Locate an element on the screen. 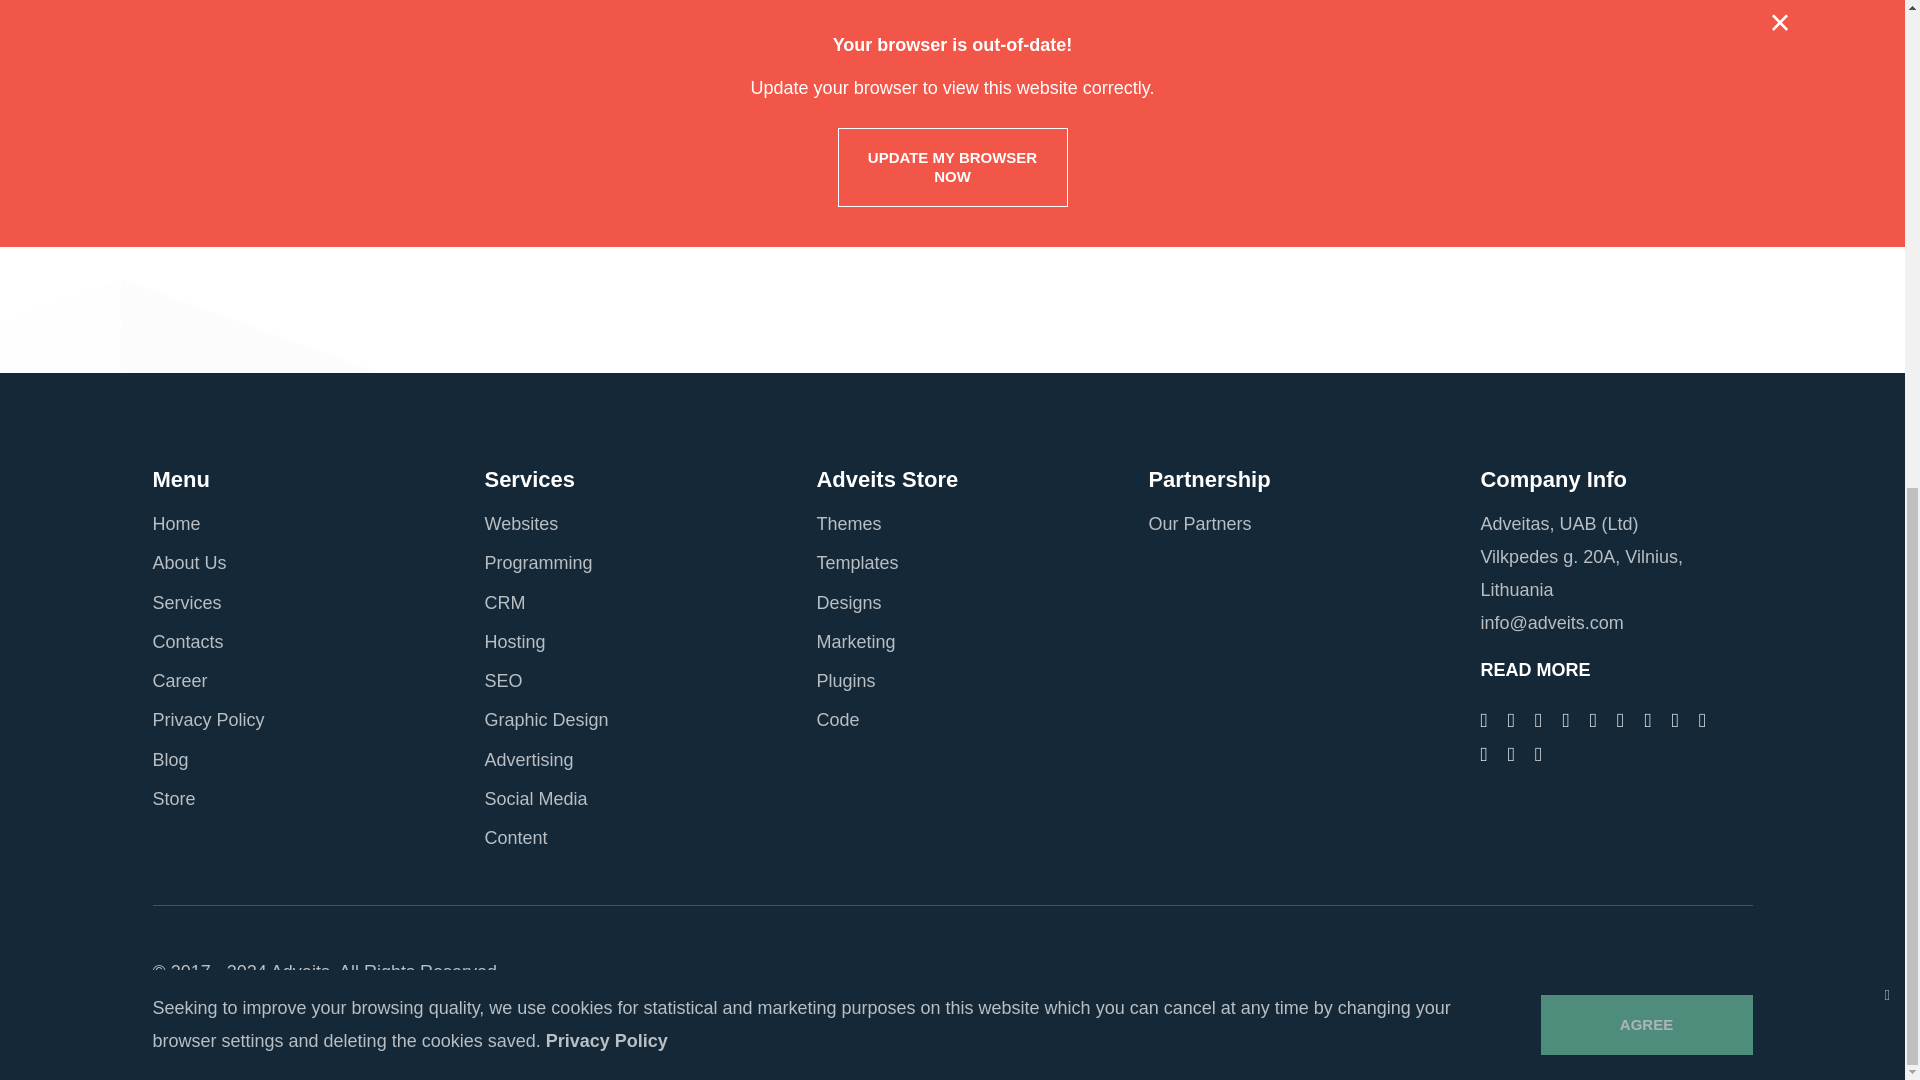 The image size is (1920, 1080). SEO is located at coordinates (236, 86).